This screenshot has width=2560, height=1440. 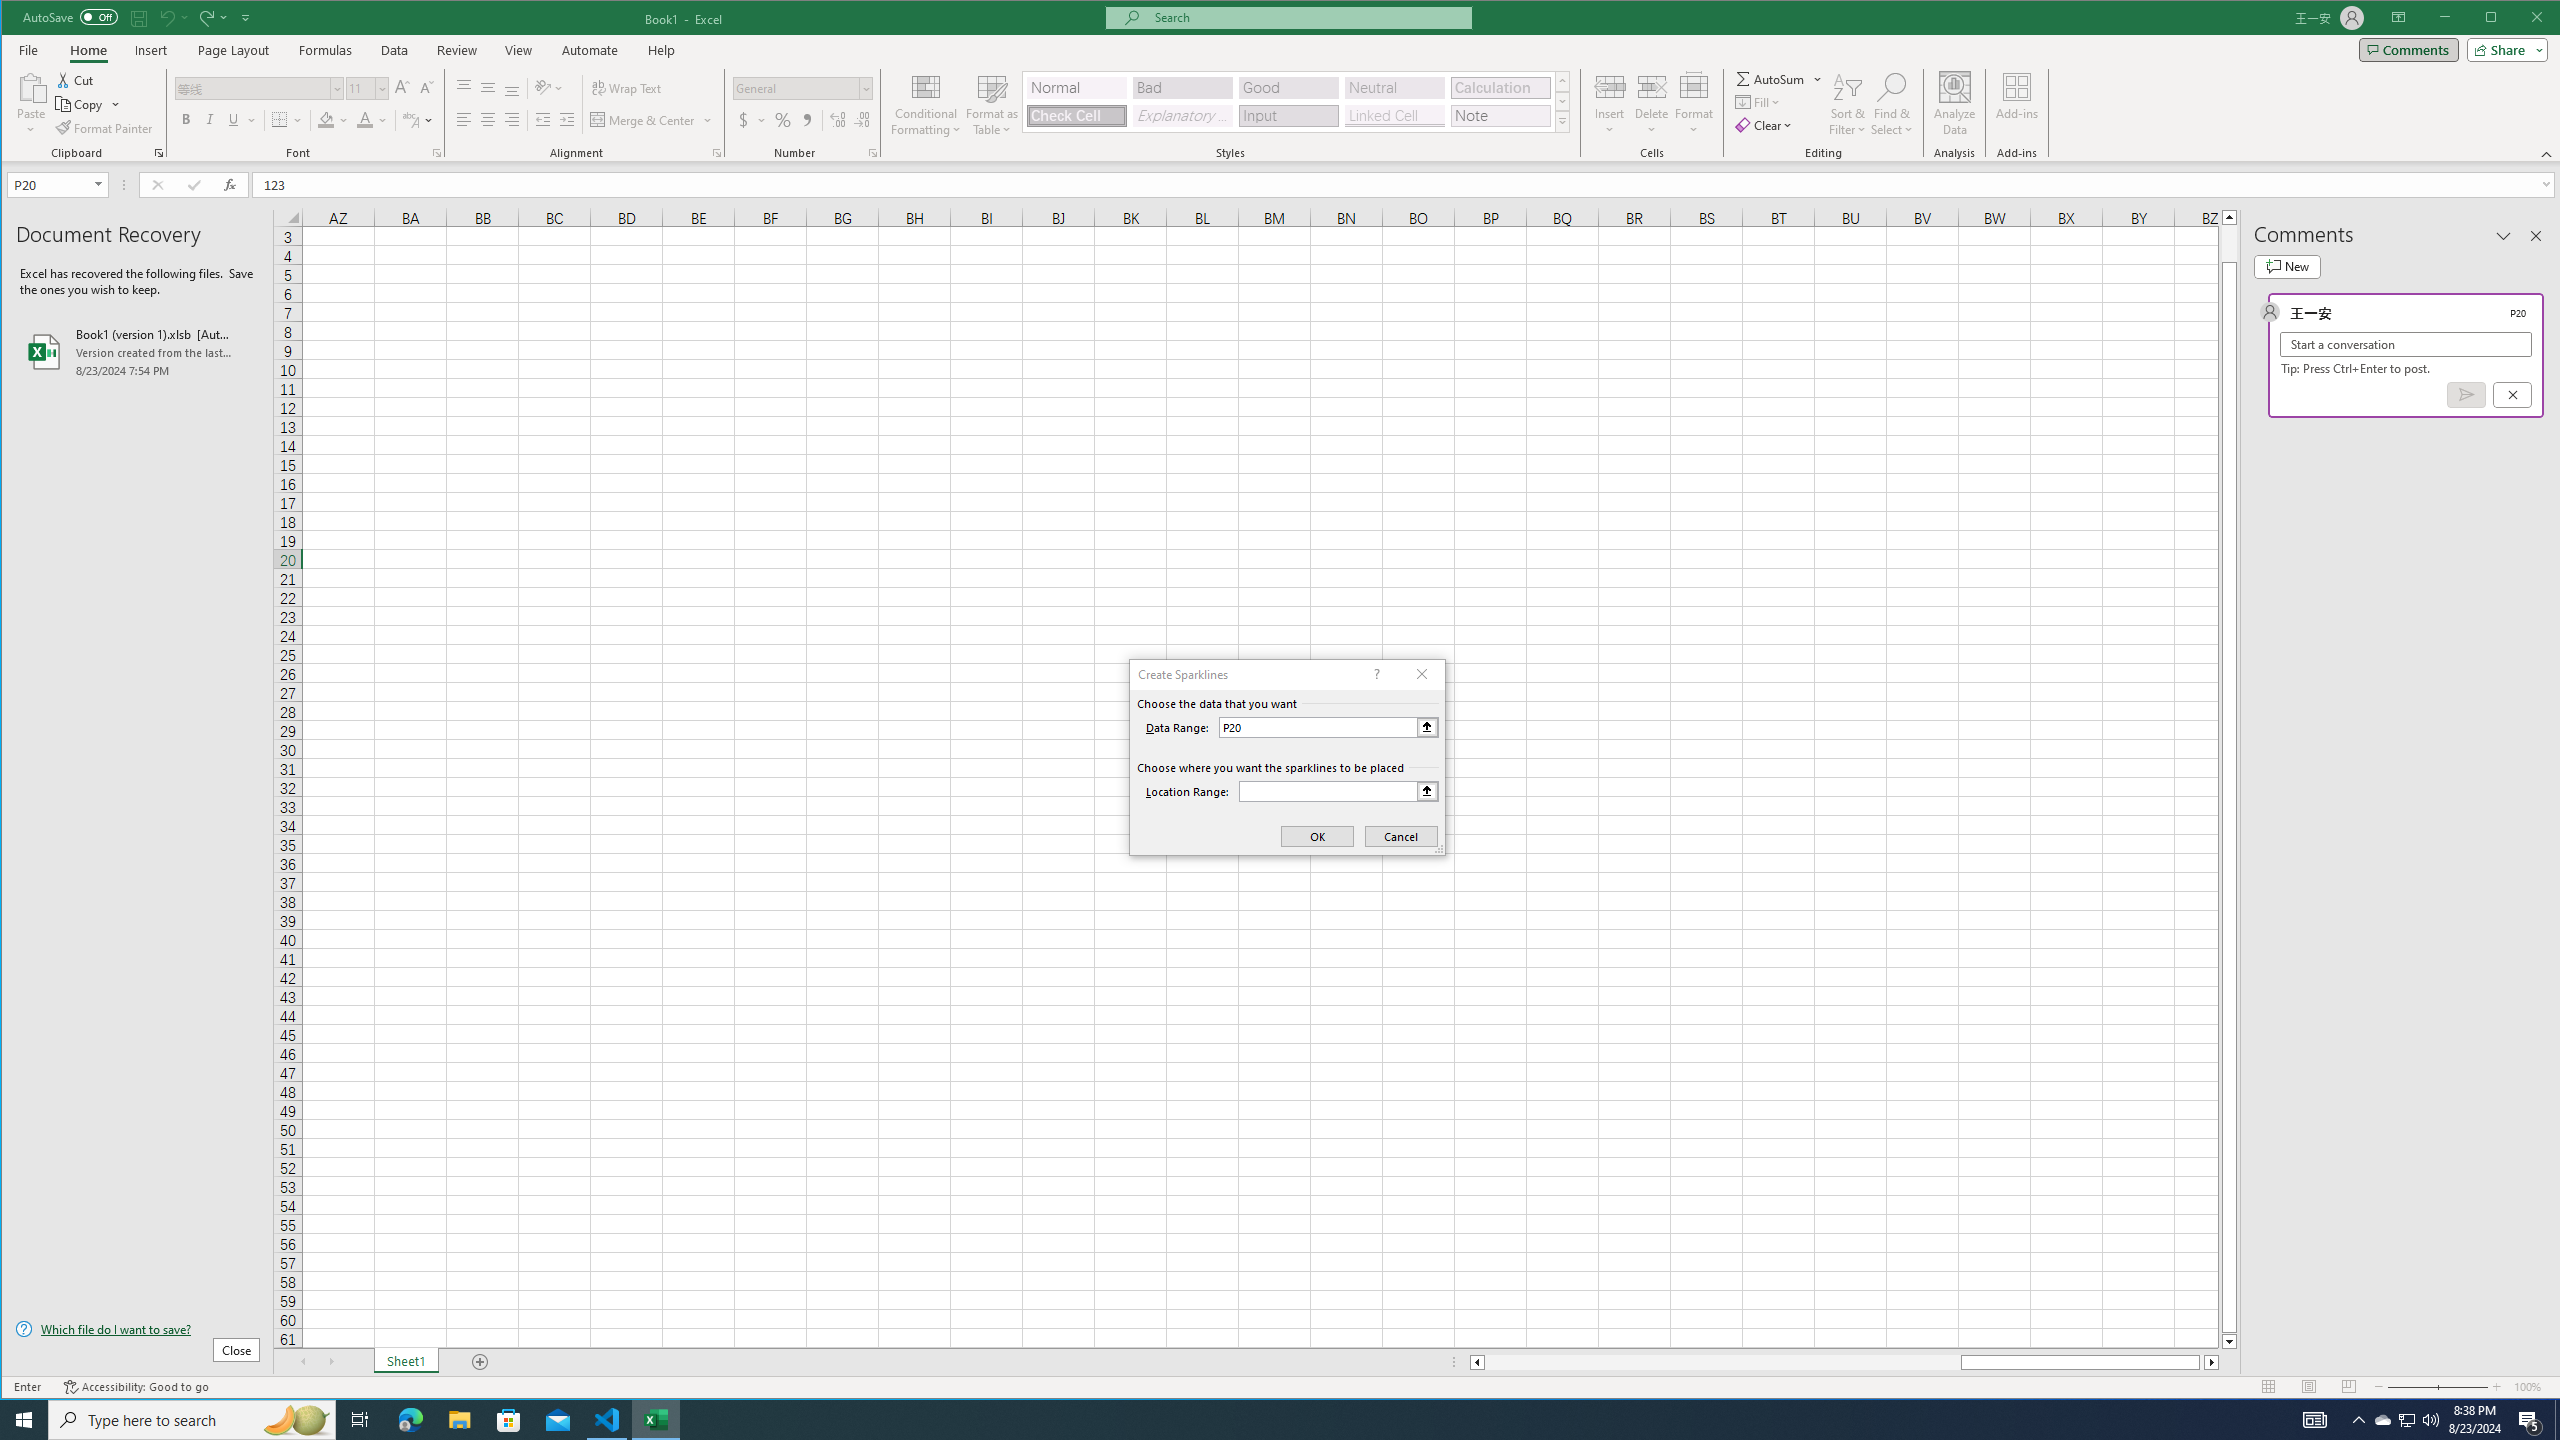 What do you see at coordinates (1652, 86) in the screenshot?
I see `Delete Cells...` at bounding box center [1652, 86].